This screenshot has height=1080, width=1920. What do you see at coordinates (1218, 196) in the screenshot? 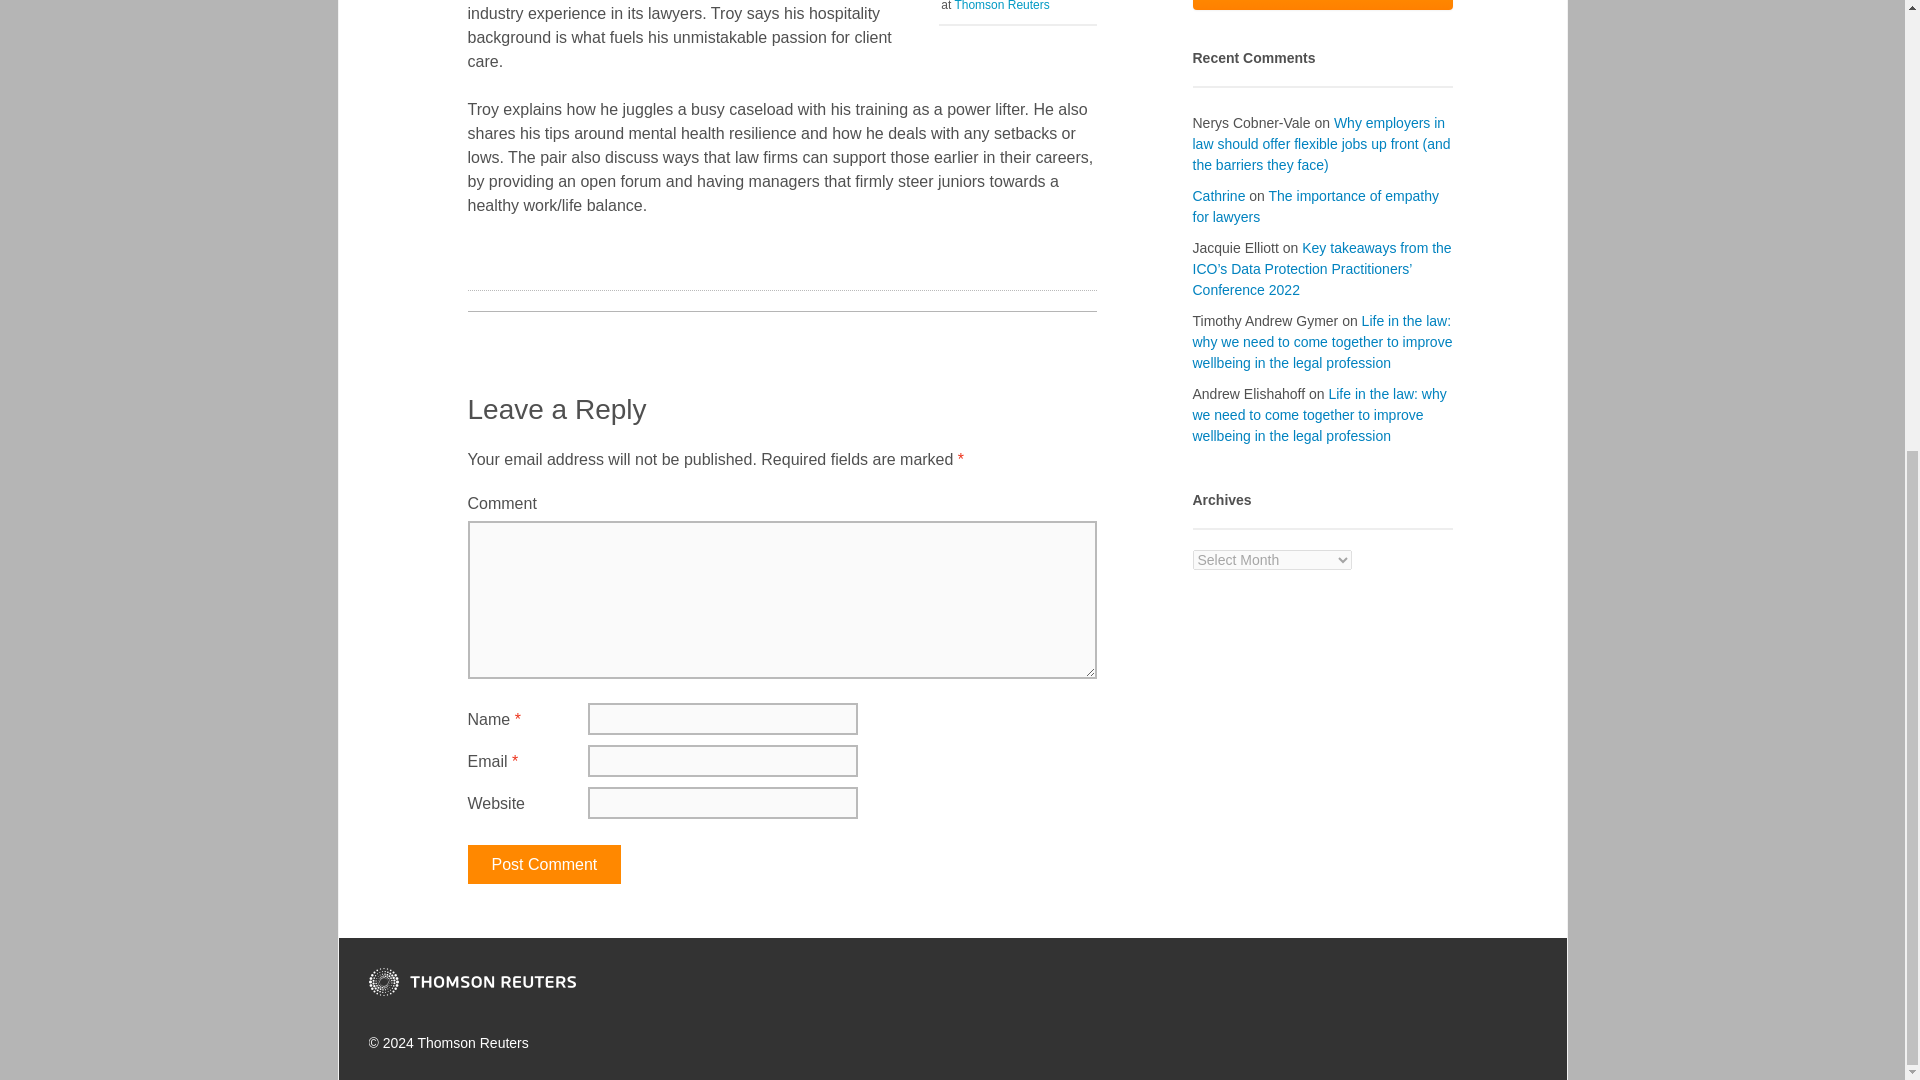
I see `Cathrine` at bounding box center [1218, 196].